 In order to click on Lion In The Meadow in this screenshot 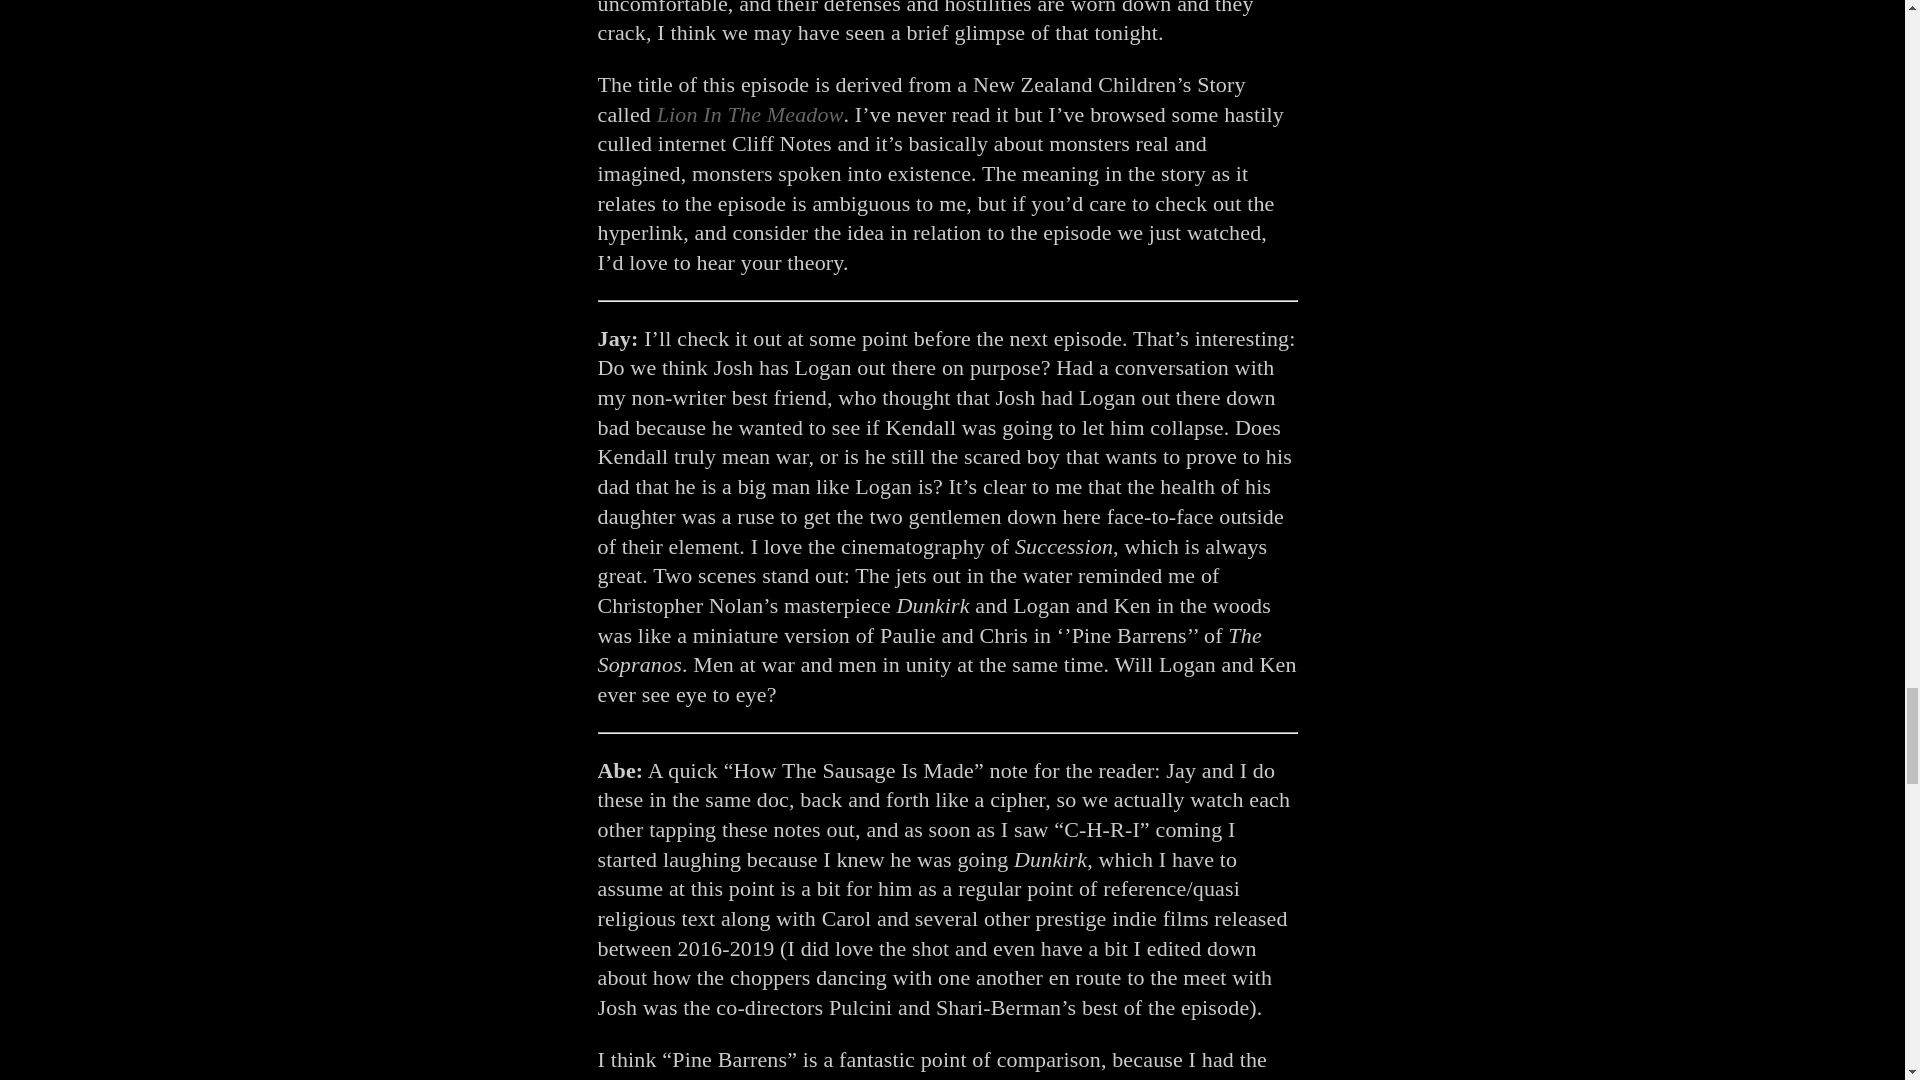, I will do `click(750, 114)`.